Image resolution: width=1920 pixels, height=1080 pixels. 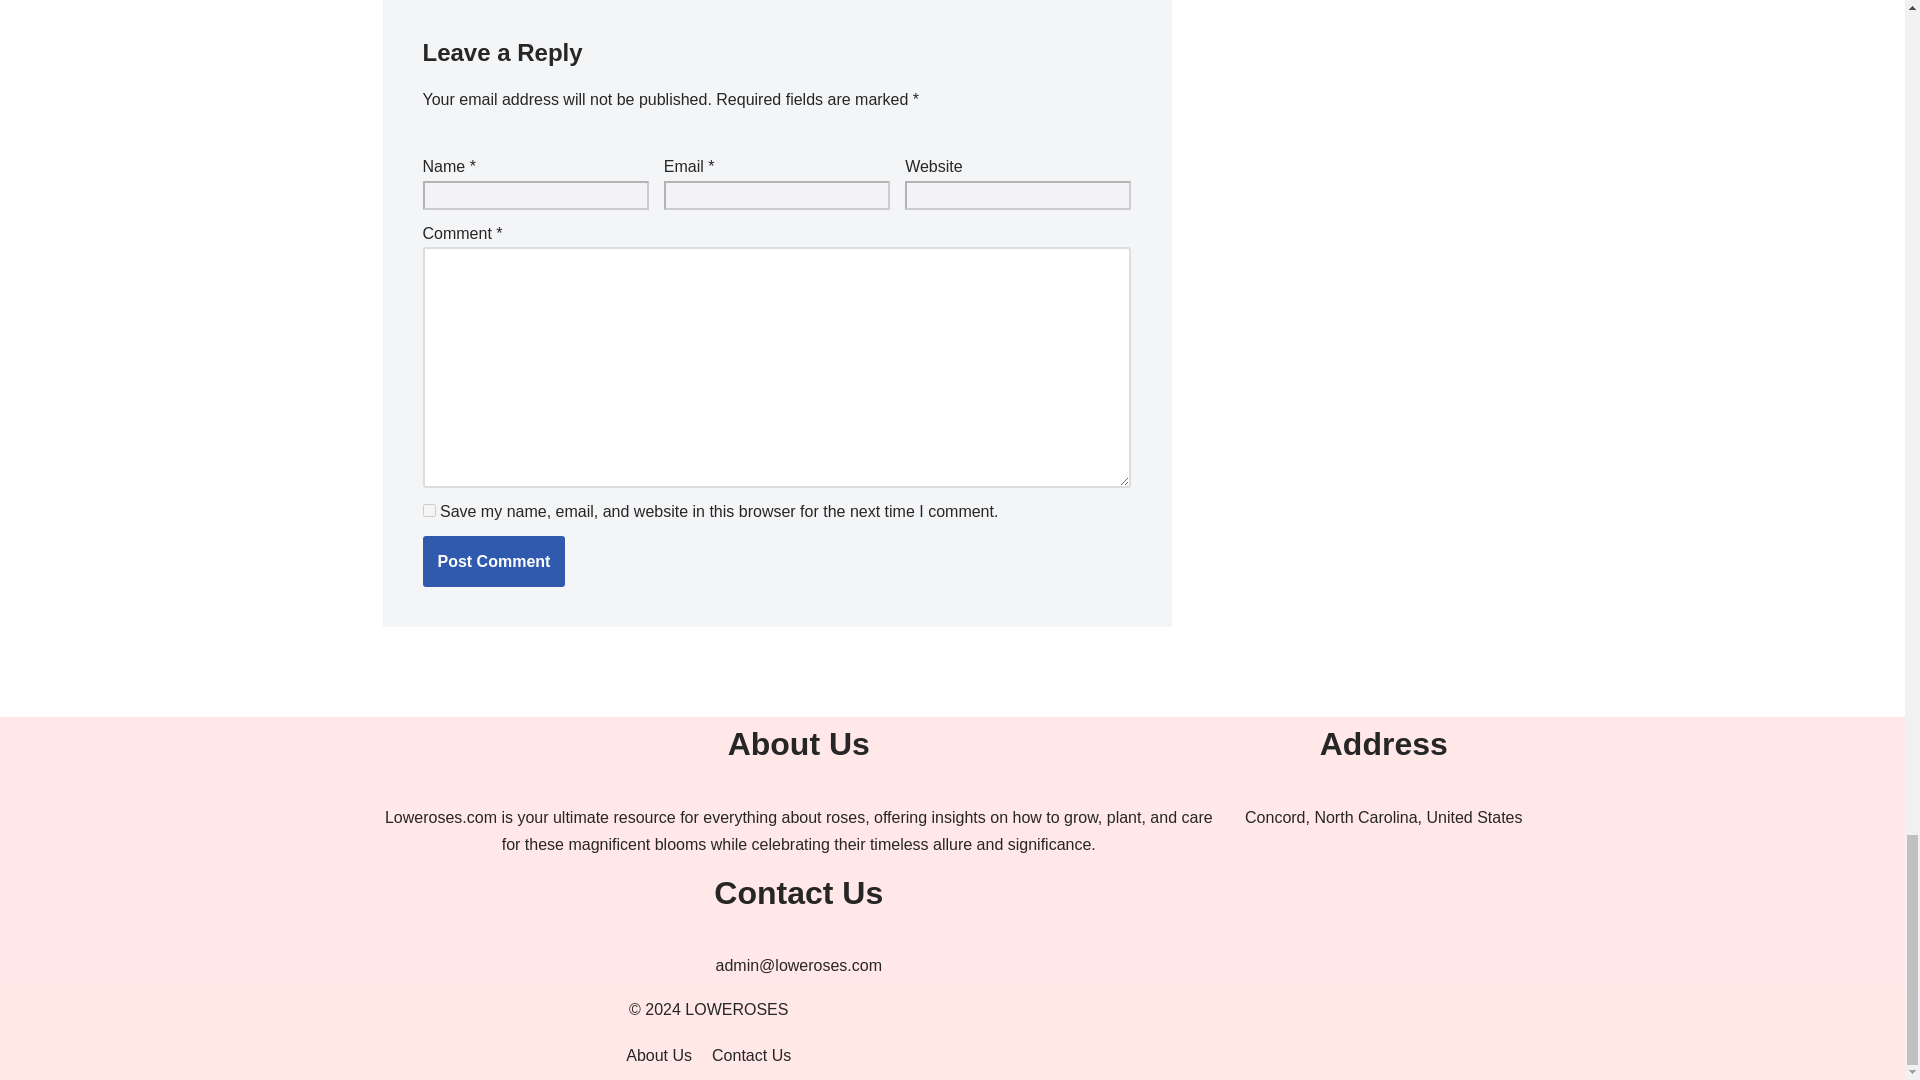 What do you see at coordinates (428, 510) in the screenshot?
I see `yes` at bounding box center [428, 510].